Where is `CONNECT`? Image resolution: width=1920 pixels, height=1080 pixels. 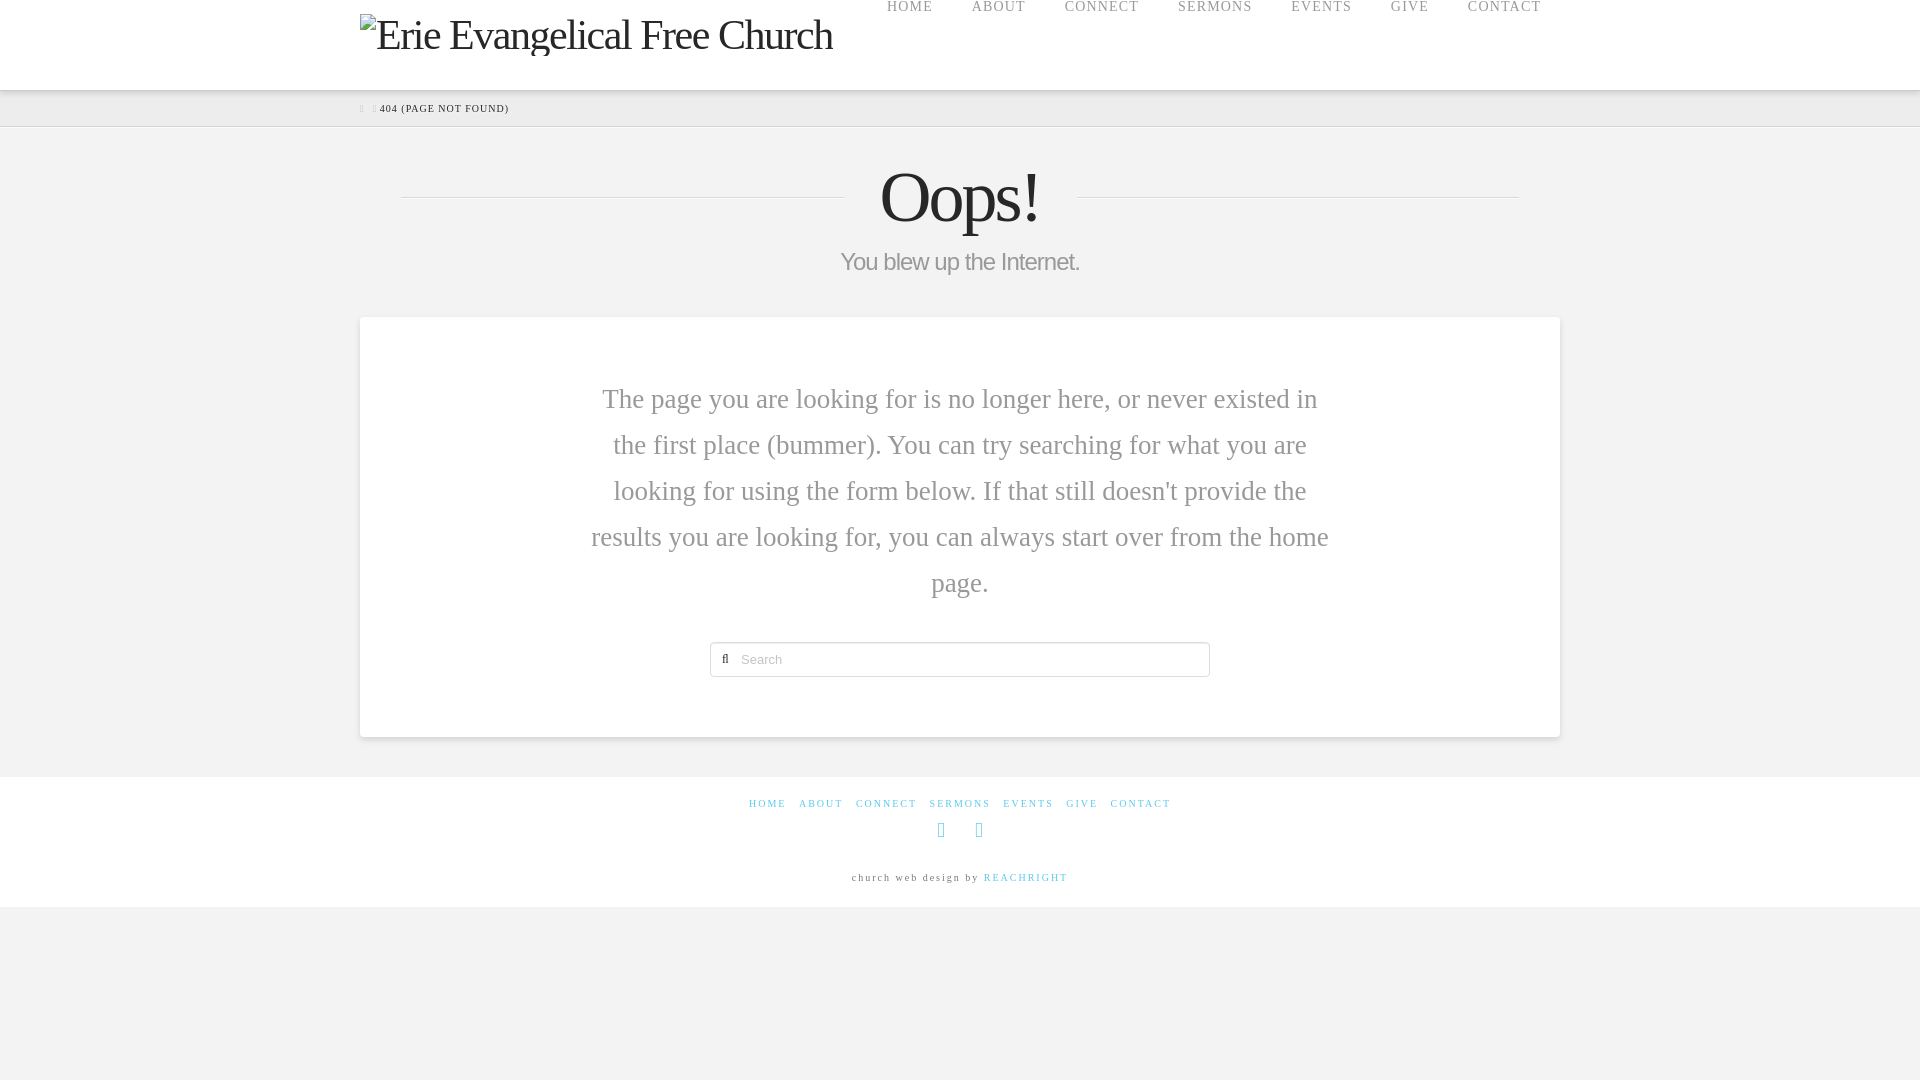 CONNECT is located at coordinates (1100, 44).